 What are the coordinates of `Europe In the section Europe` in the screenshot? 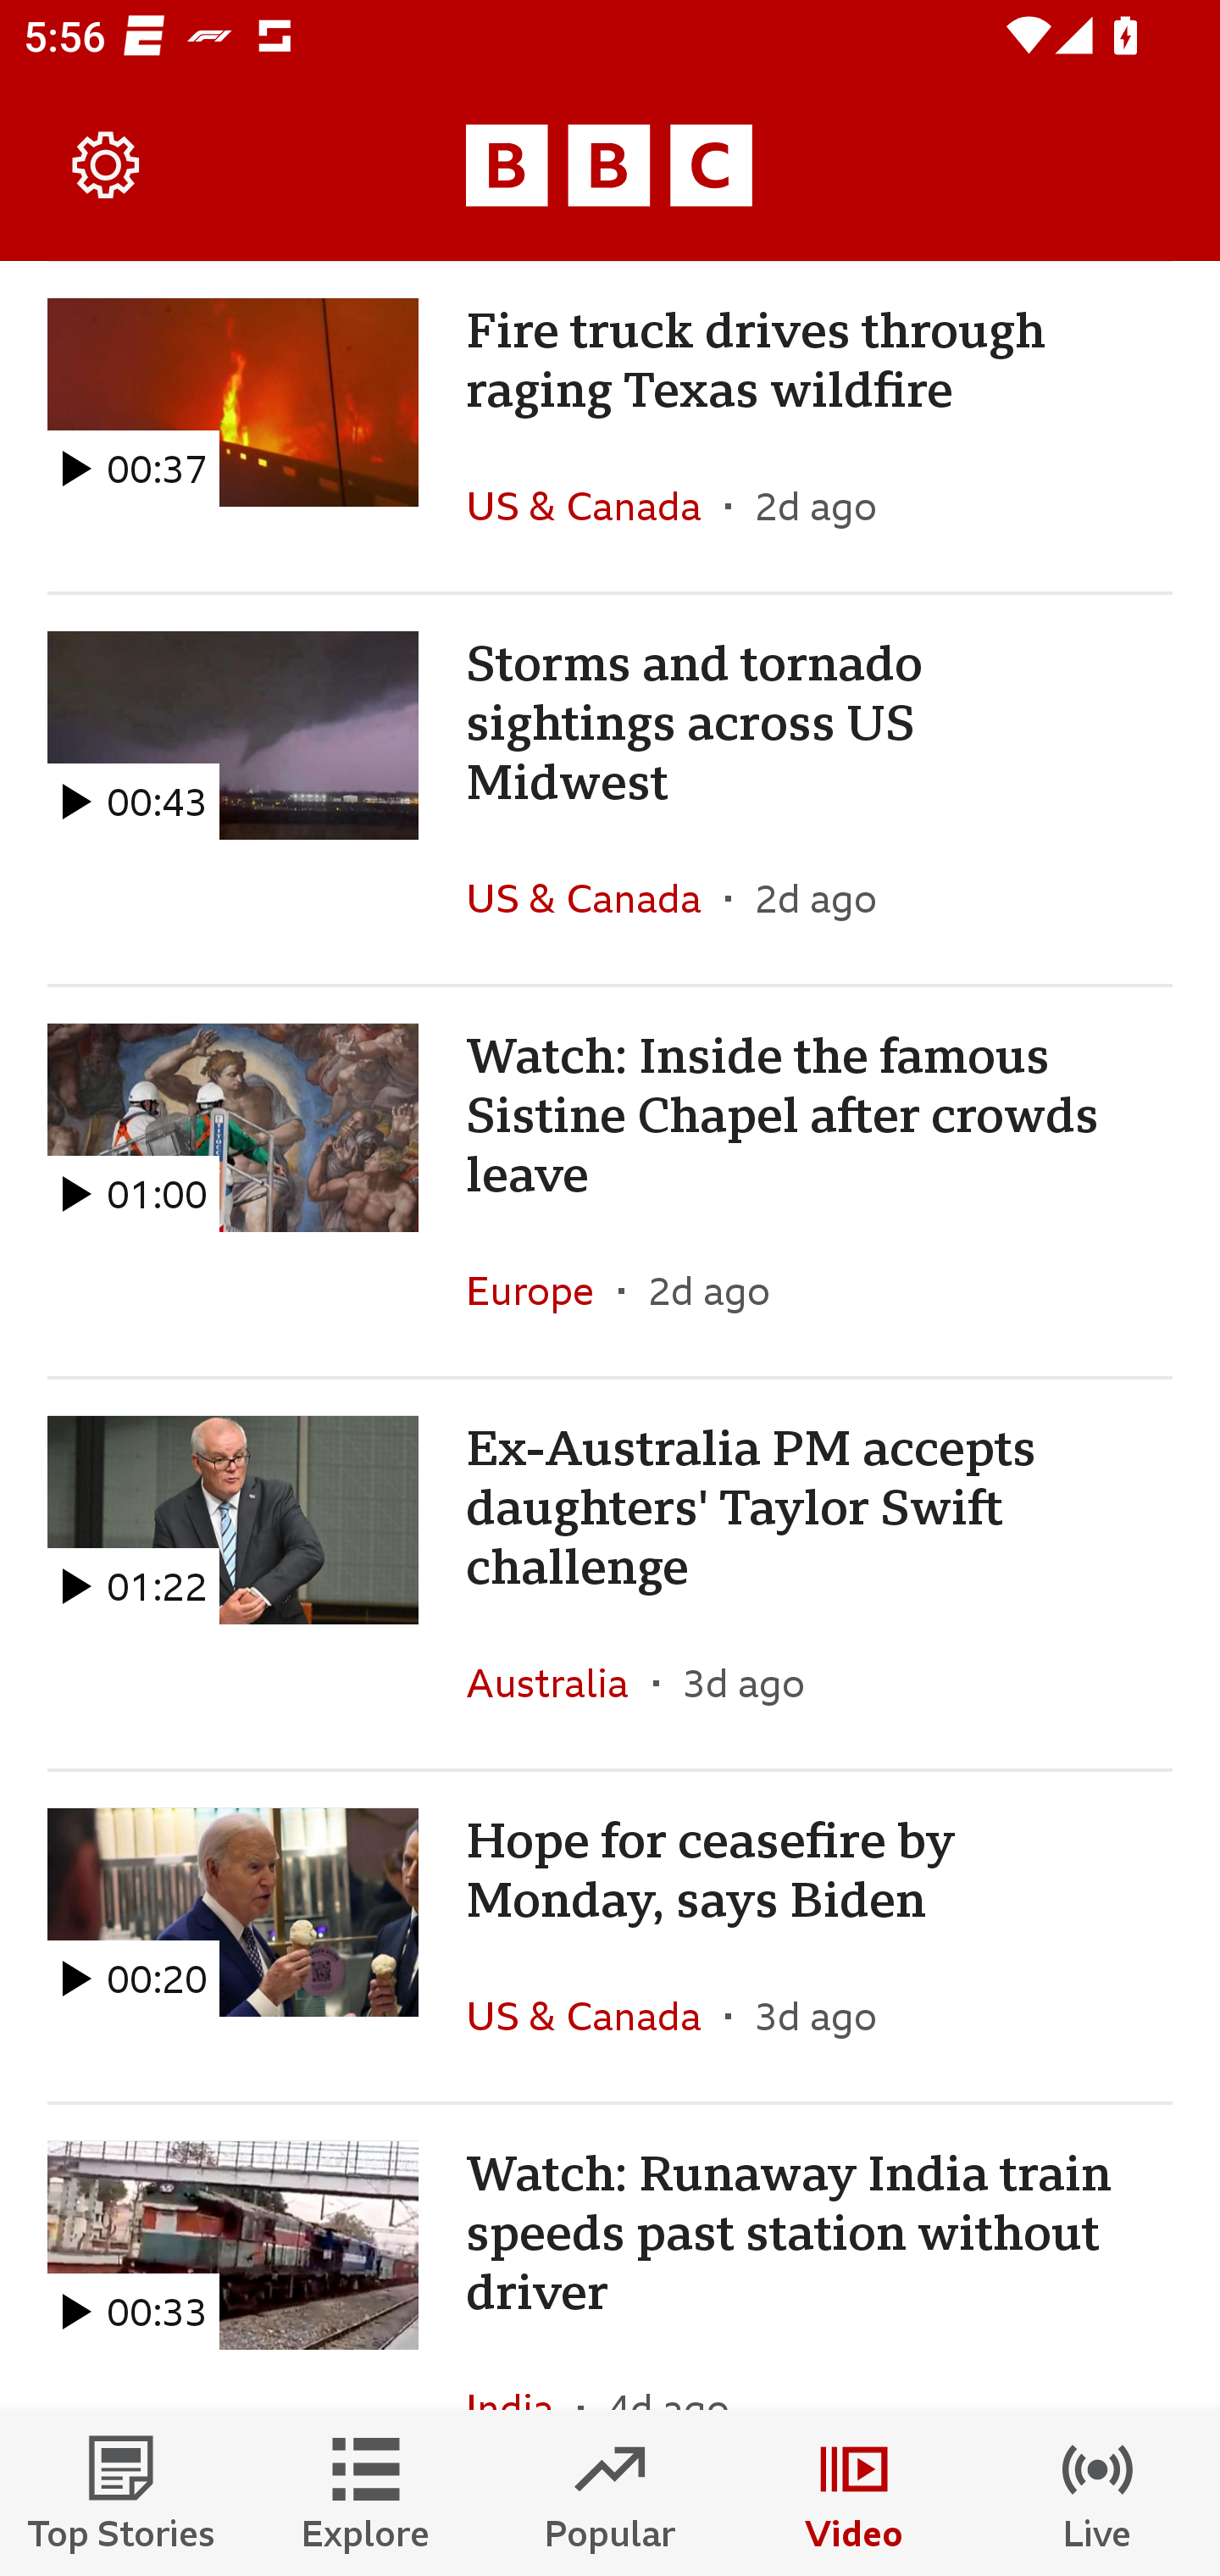 It's located at (542, 1290).